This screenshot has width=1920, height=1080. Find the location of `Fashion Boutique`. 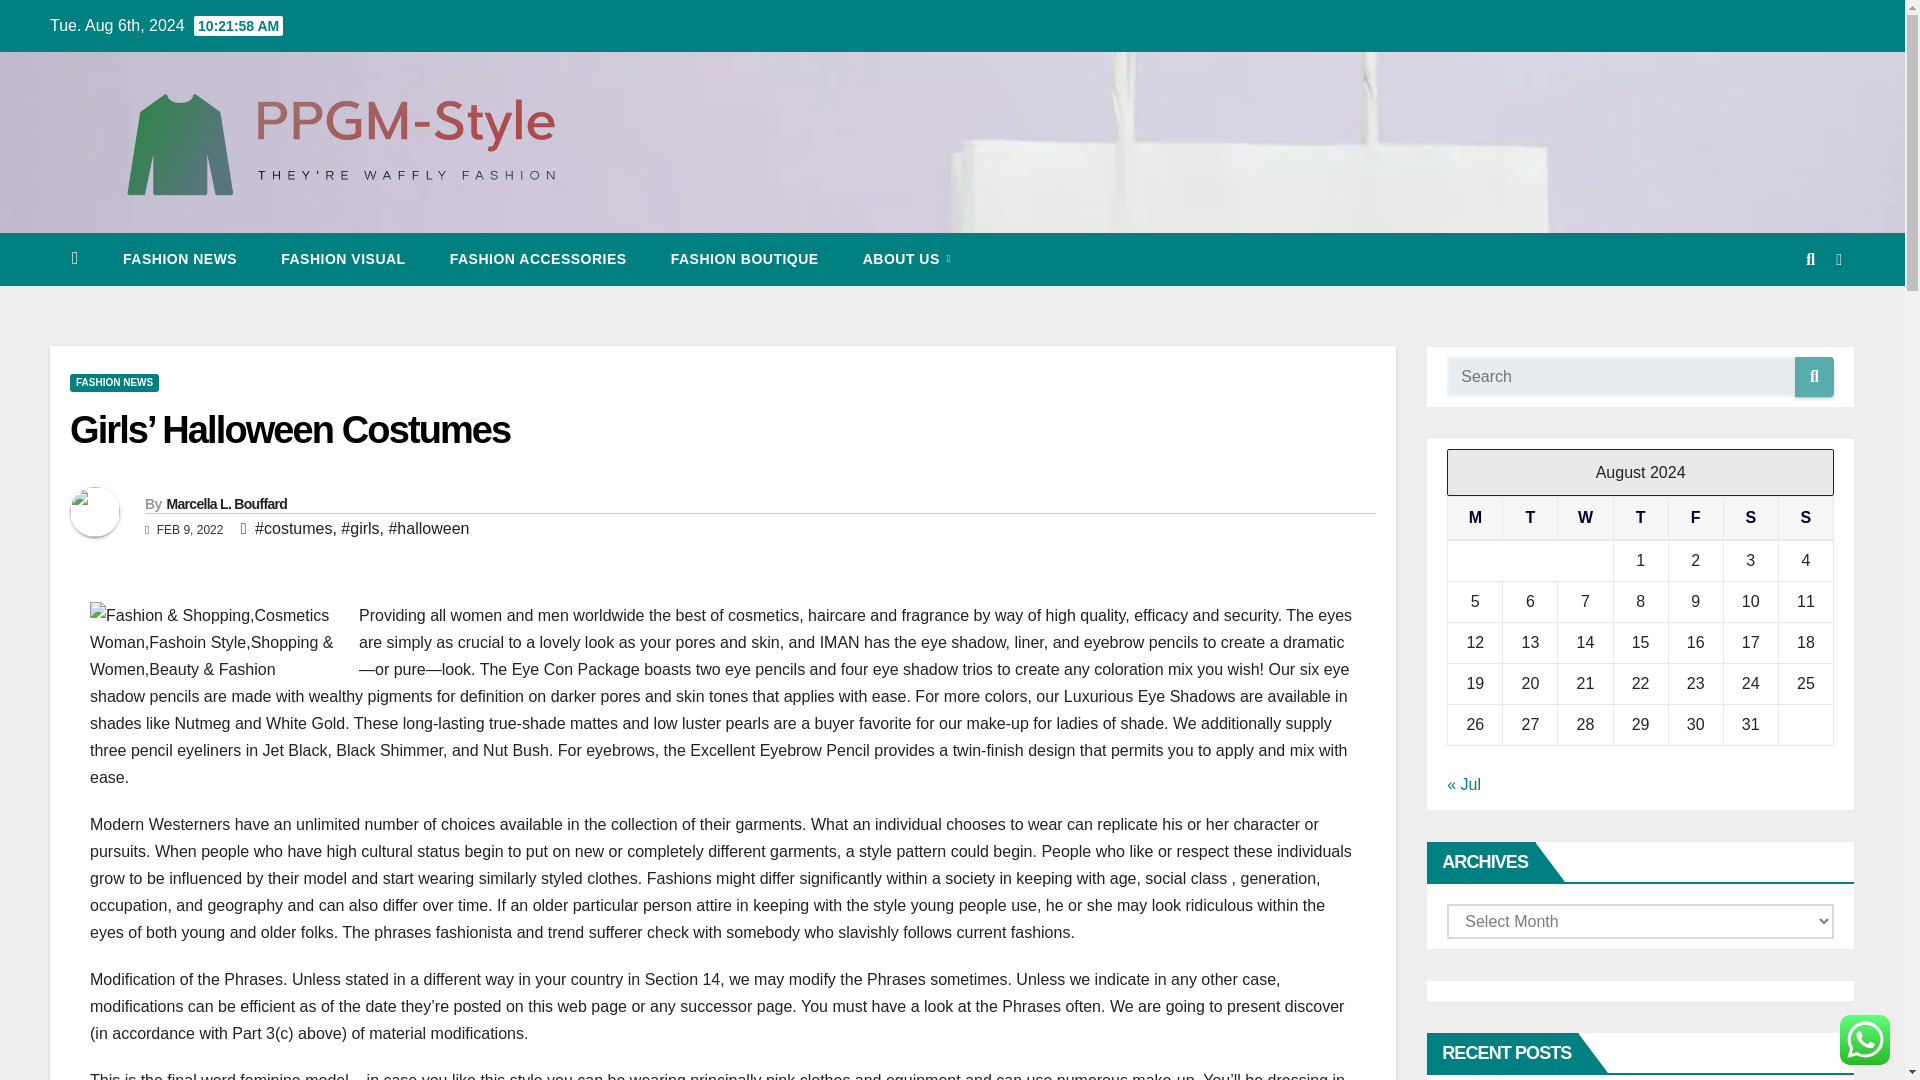

Fashion Boutique is located at coordinates (744, 259).